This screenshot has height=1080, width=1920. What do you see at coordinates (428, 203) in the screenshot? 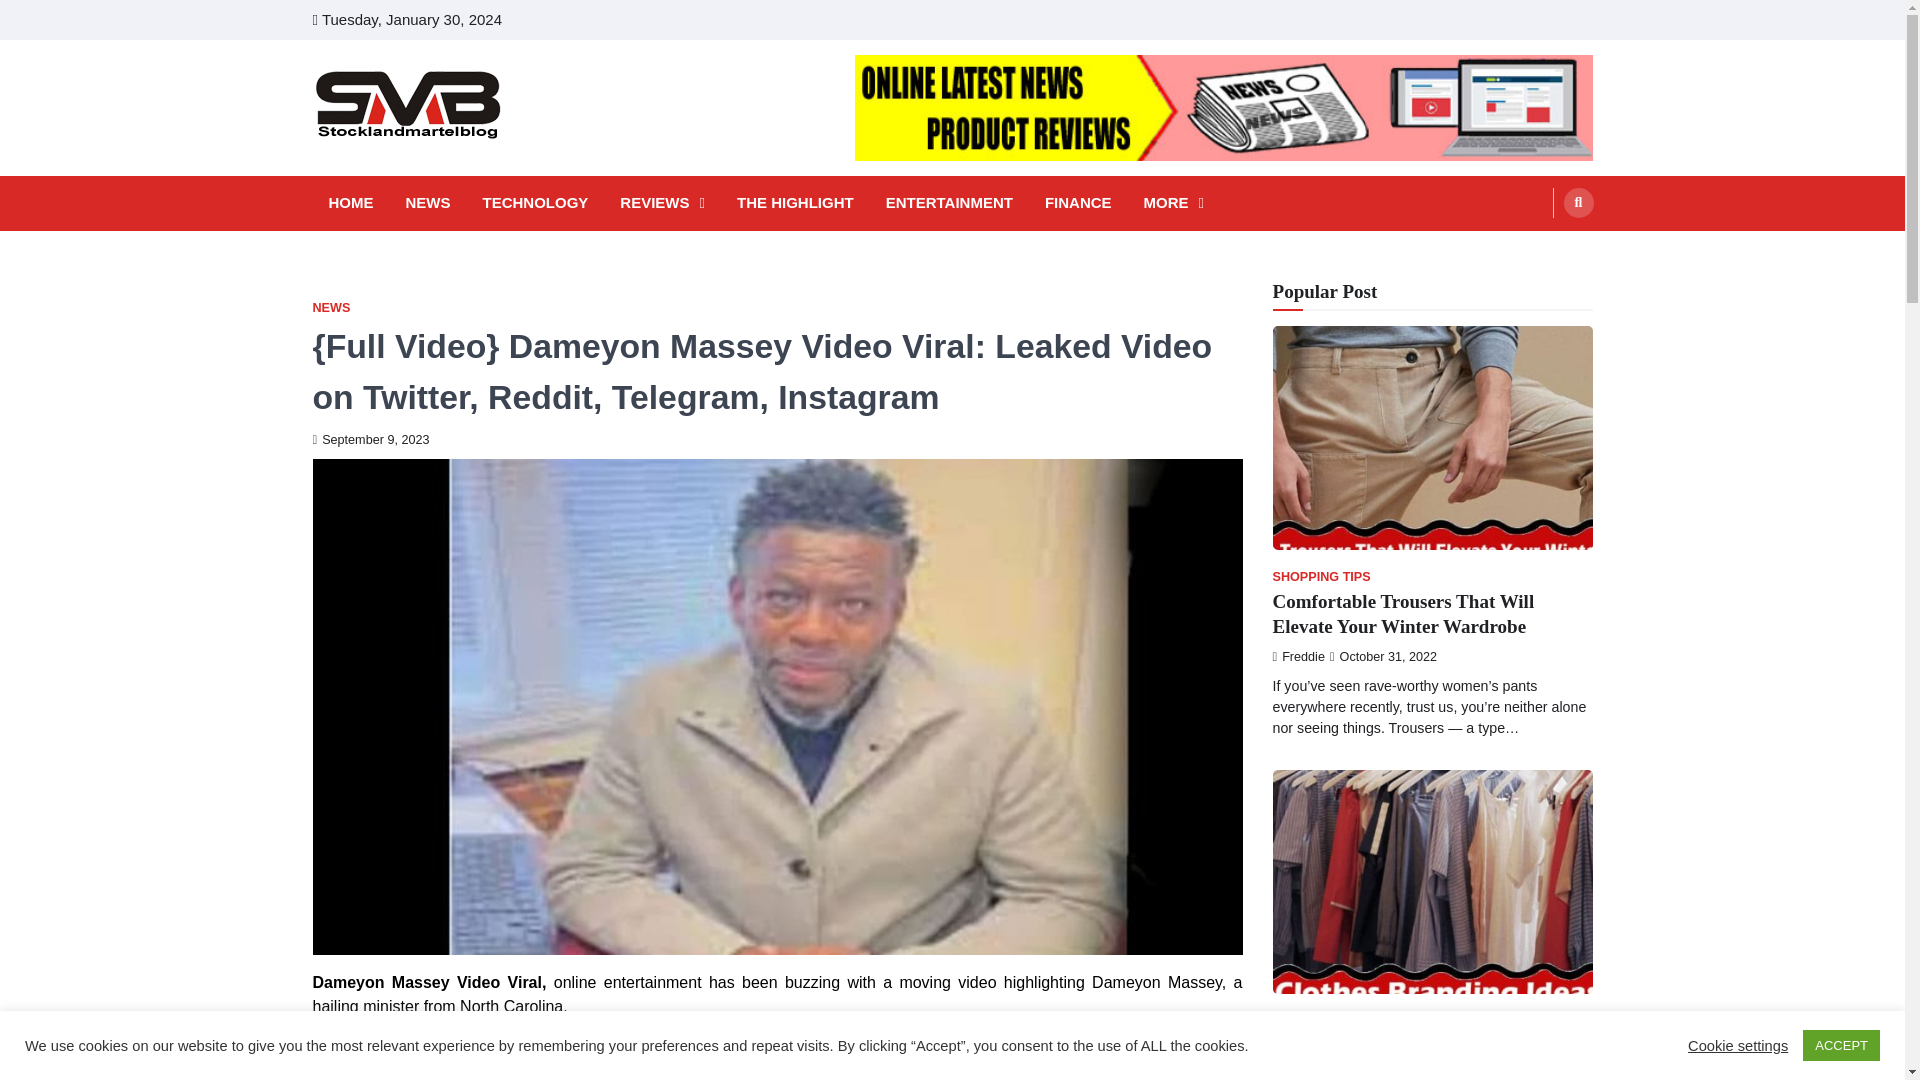
I see `NEWS` at bounding box center [428, 203].